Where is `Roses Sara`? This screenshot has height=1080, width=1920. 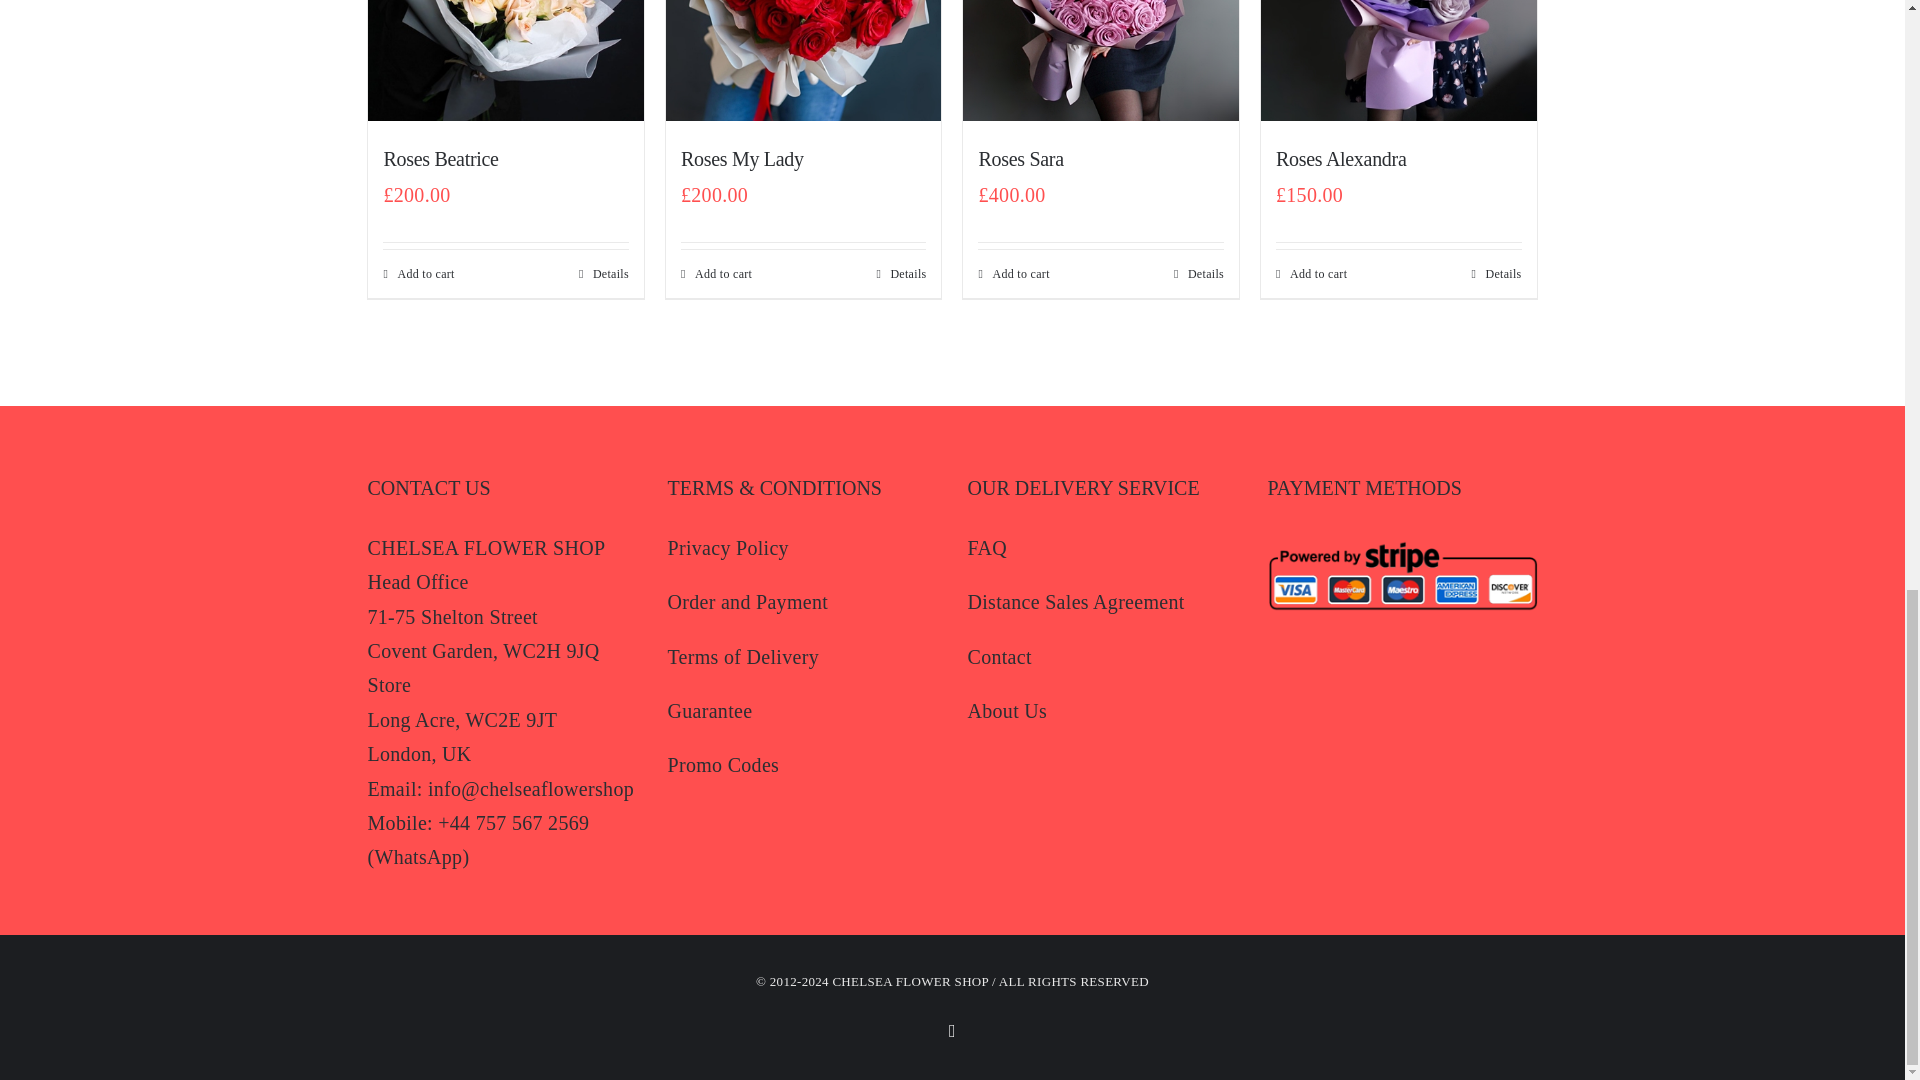
Roses Sara is located at coordinates (1020, 158).